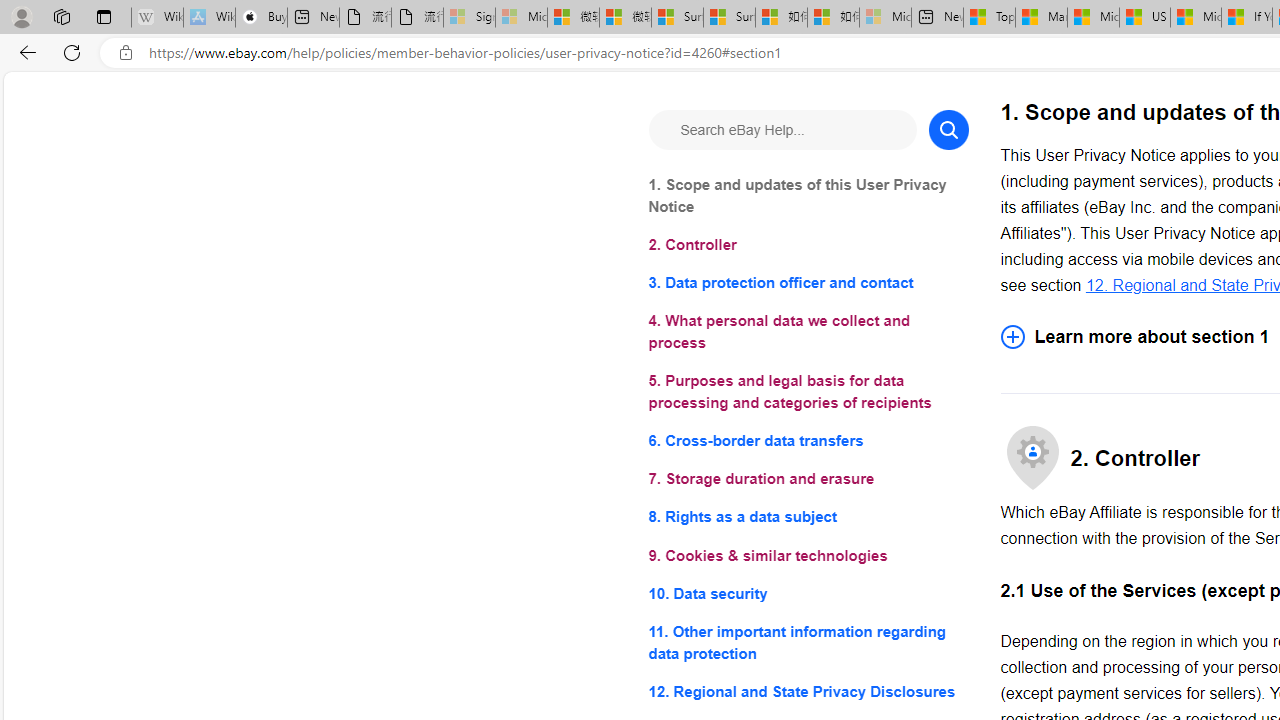  What do you see at coordinates (1042, 18) in the screenshot?
I see `Marine life - MSN` at bounding box center [1042, 18].